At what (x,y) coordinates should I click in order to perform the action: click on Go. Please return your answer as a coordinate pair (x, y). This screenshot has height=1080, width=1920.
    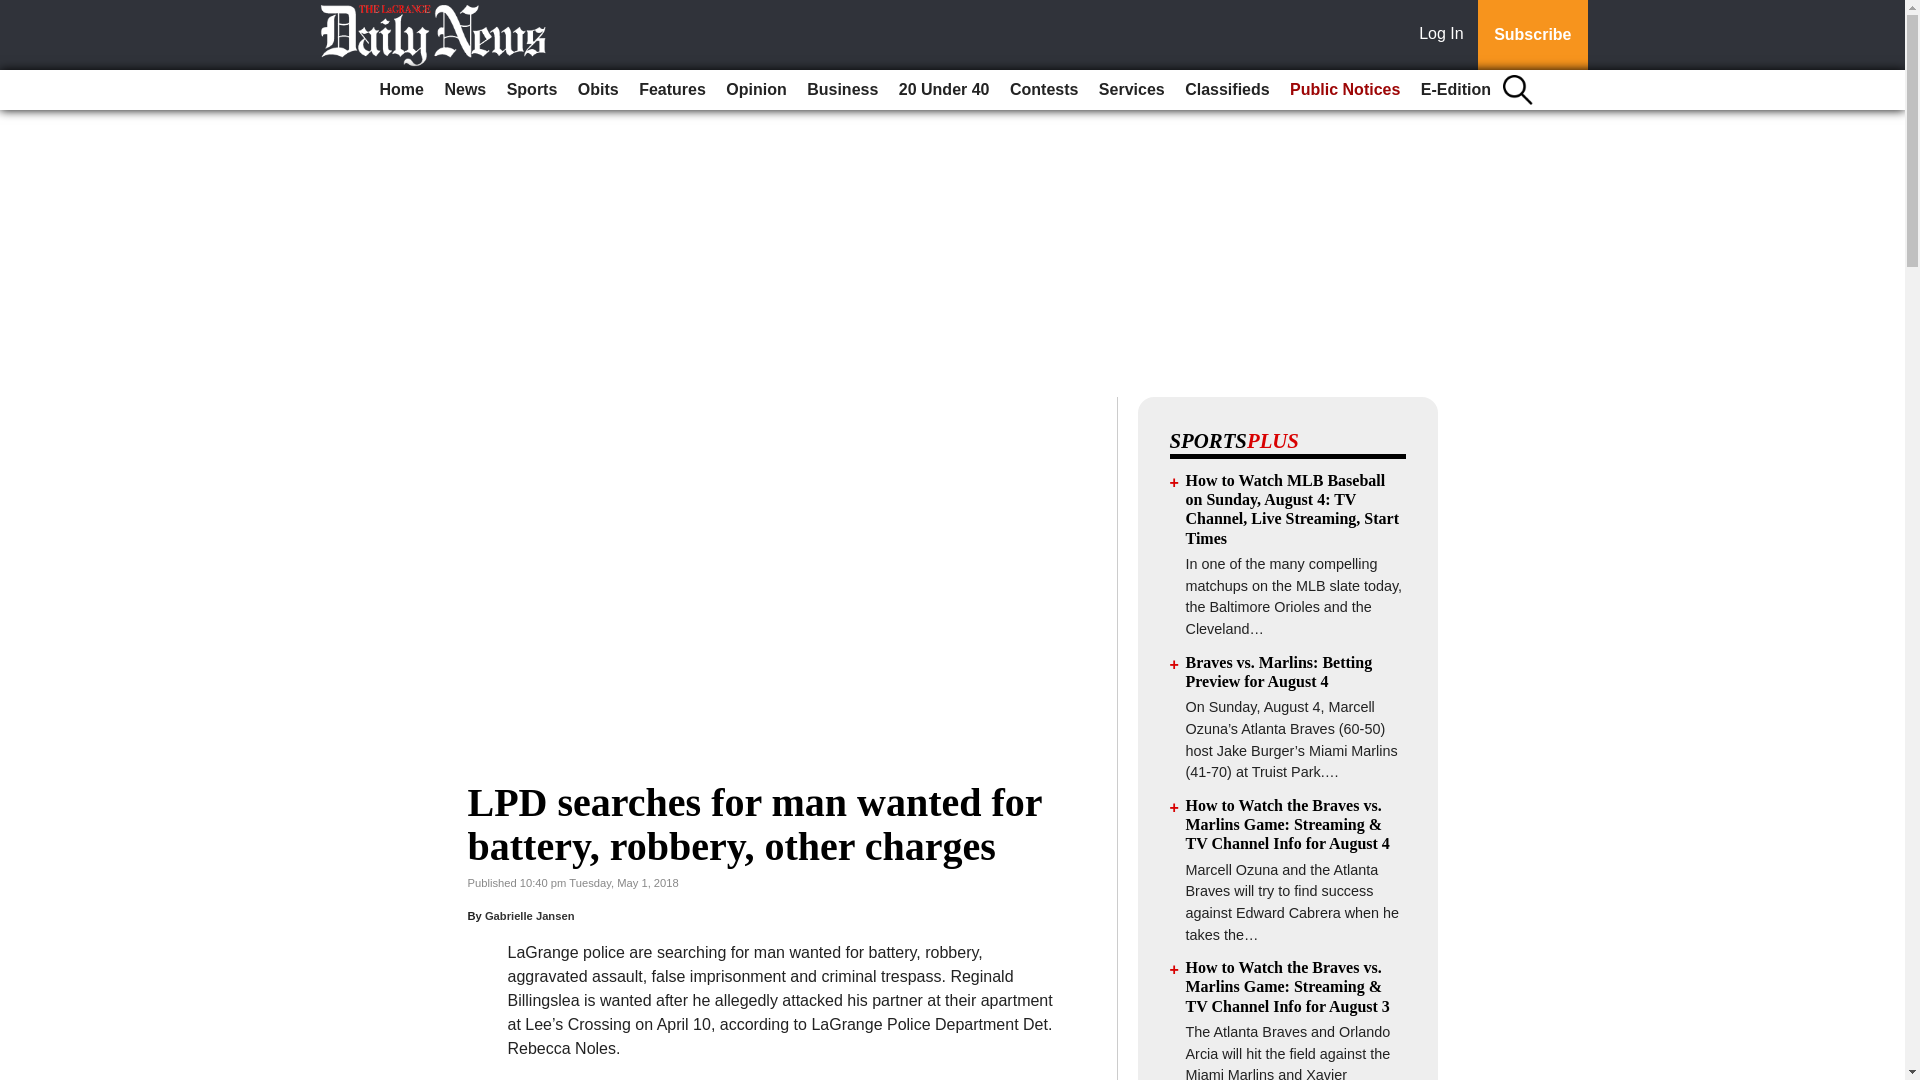
    Looking at the image, I should click on (18, 12).